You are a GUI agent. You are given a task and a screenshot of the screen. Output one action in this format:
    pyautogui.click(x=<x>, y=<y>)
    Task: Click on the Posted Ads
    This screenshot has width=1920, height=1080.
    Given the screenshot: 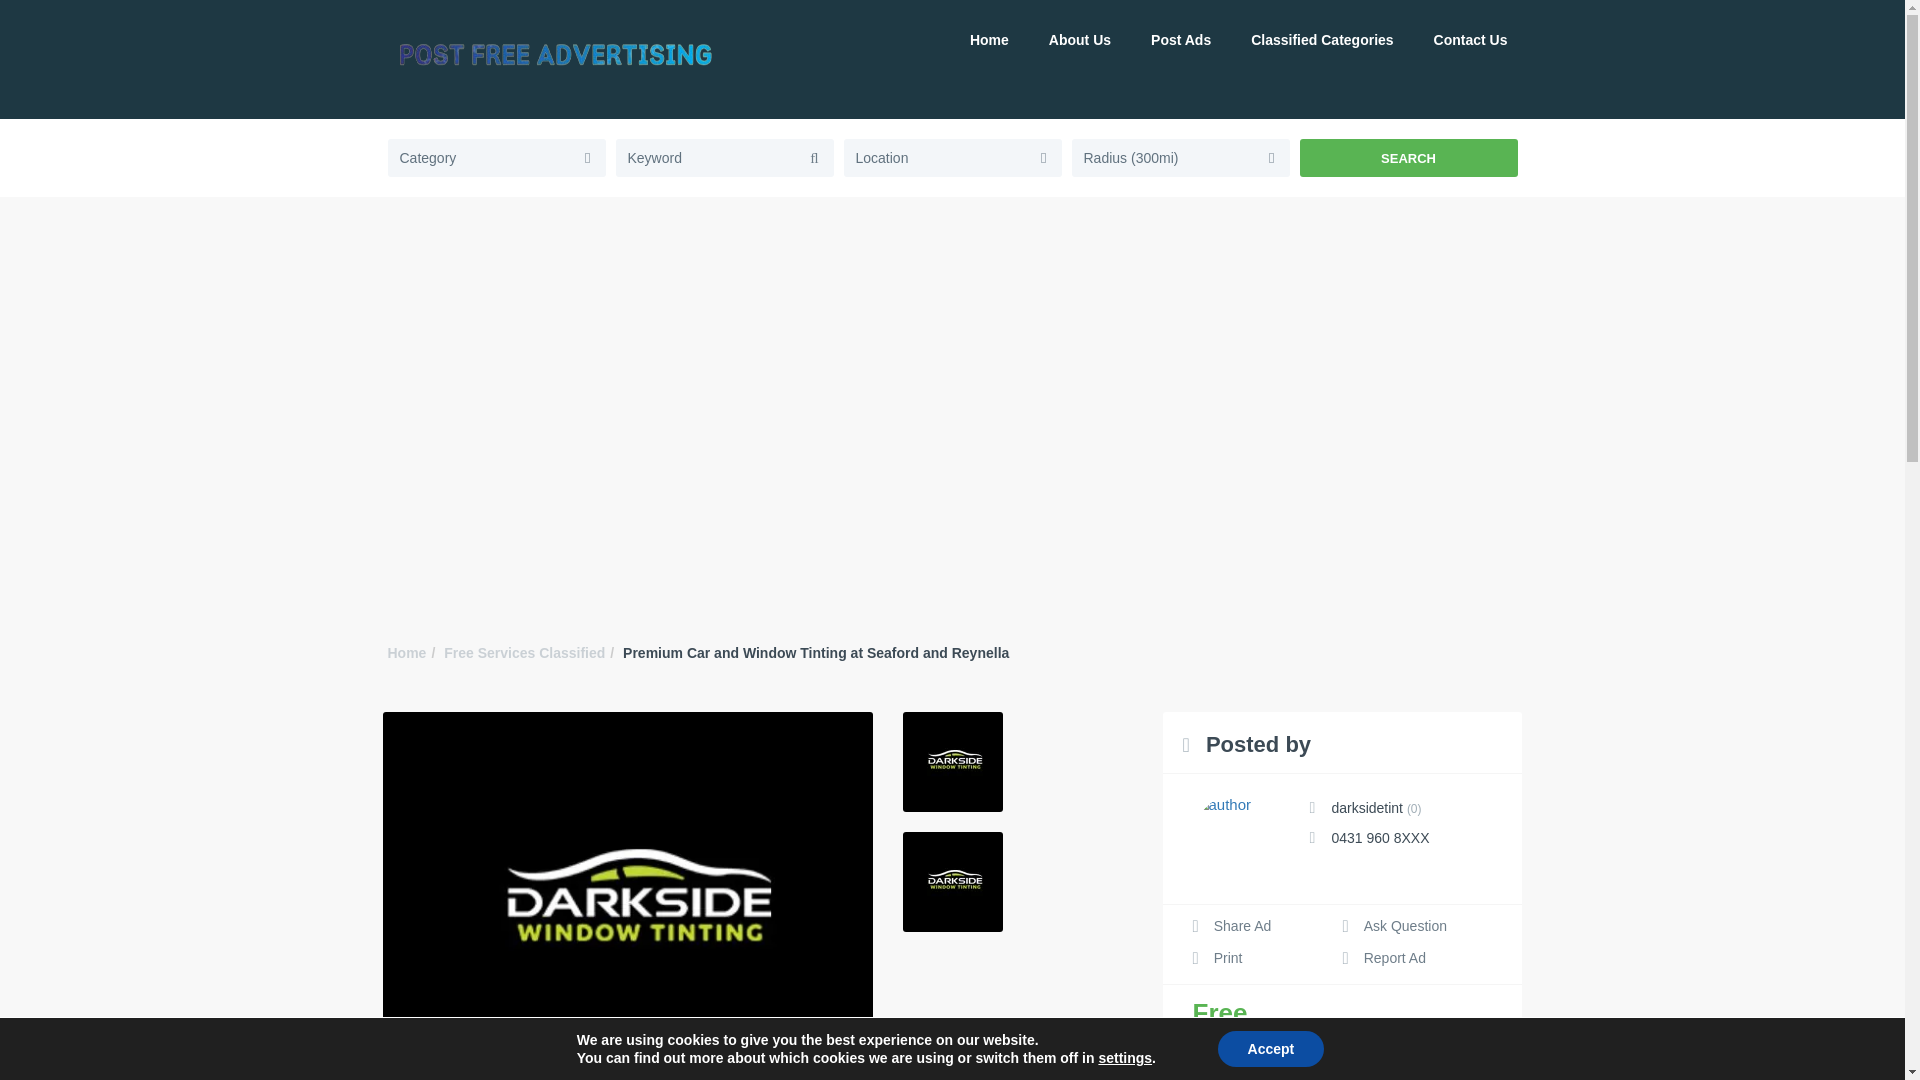 What is the action you would take?
    pyautogui.click(x=1414, y=809)
    